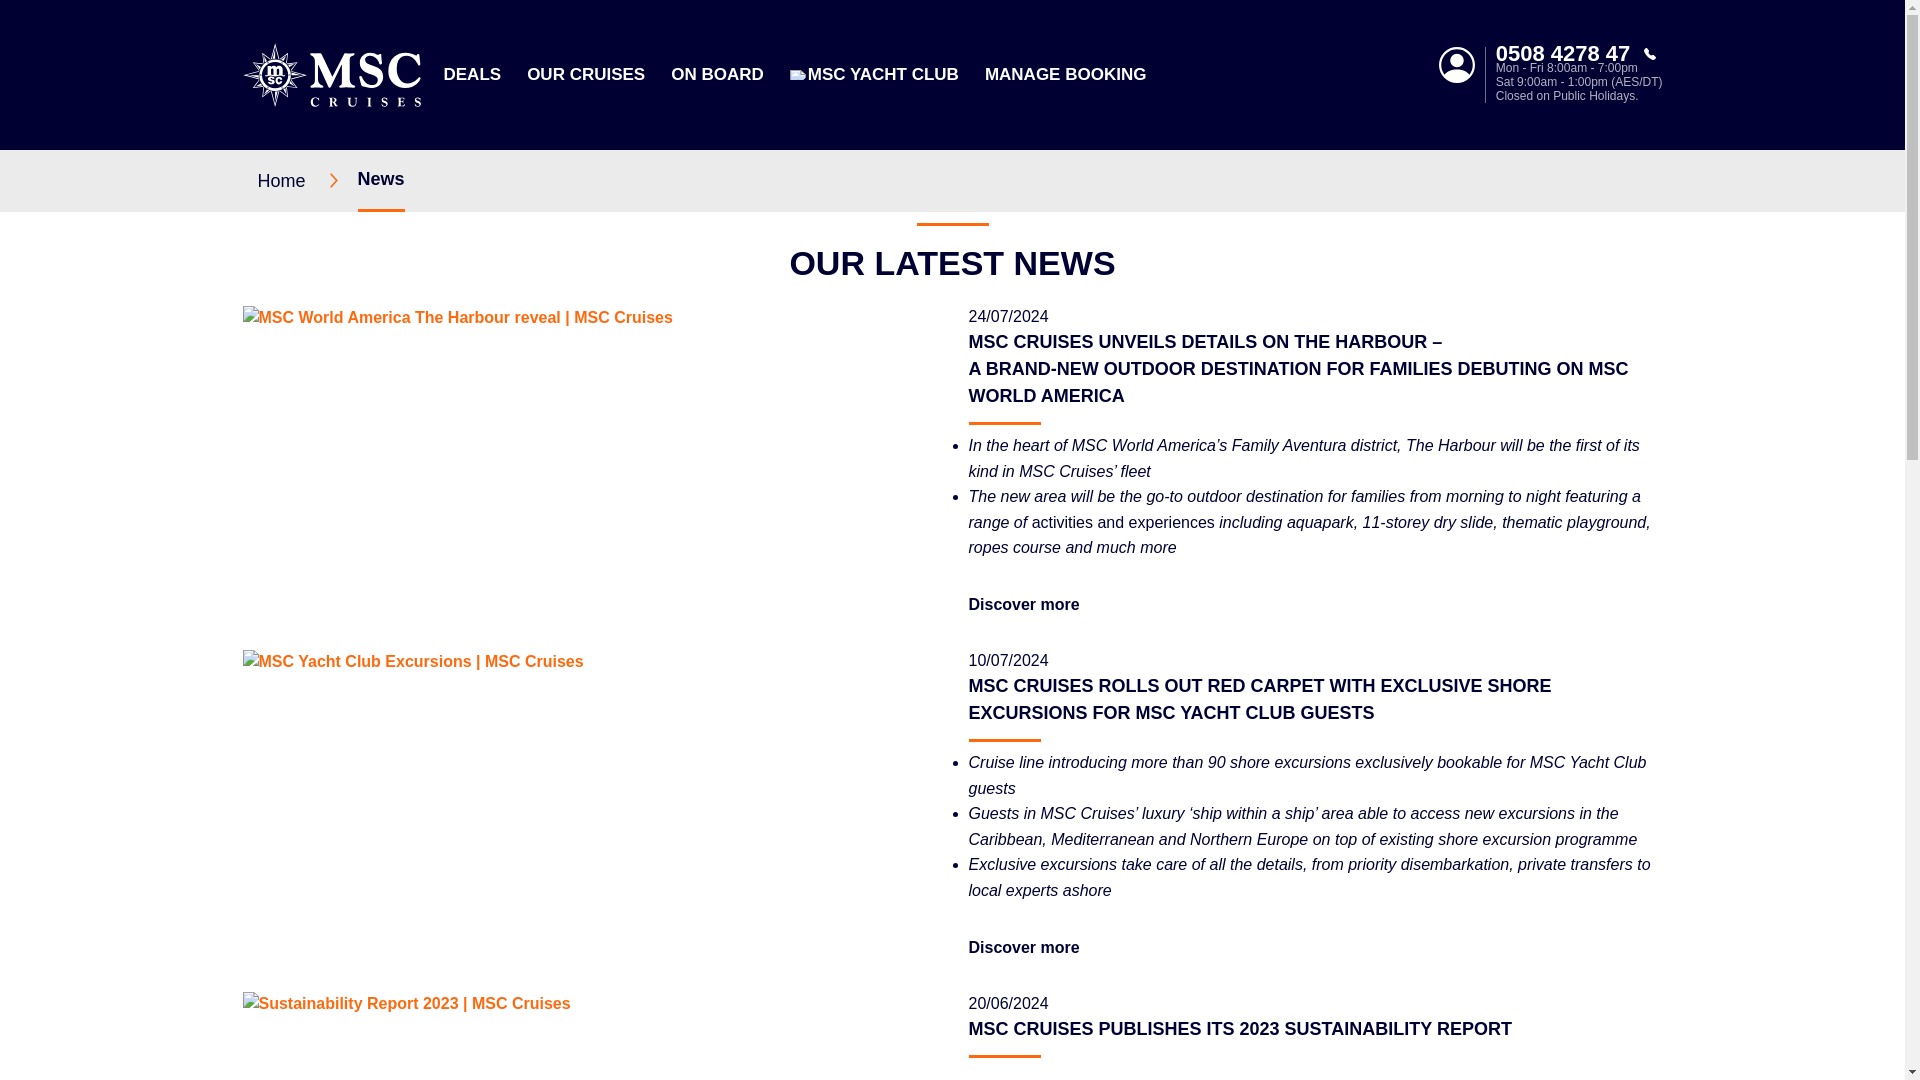  I want to click on Search, so click(1413, 204).